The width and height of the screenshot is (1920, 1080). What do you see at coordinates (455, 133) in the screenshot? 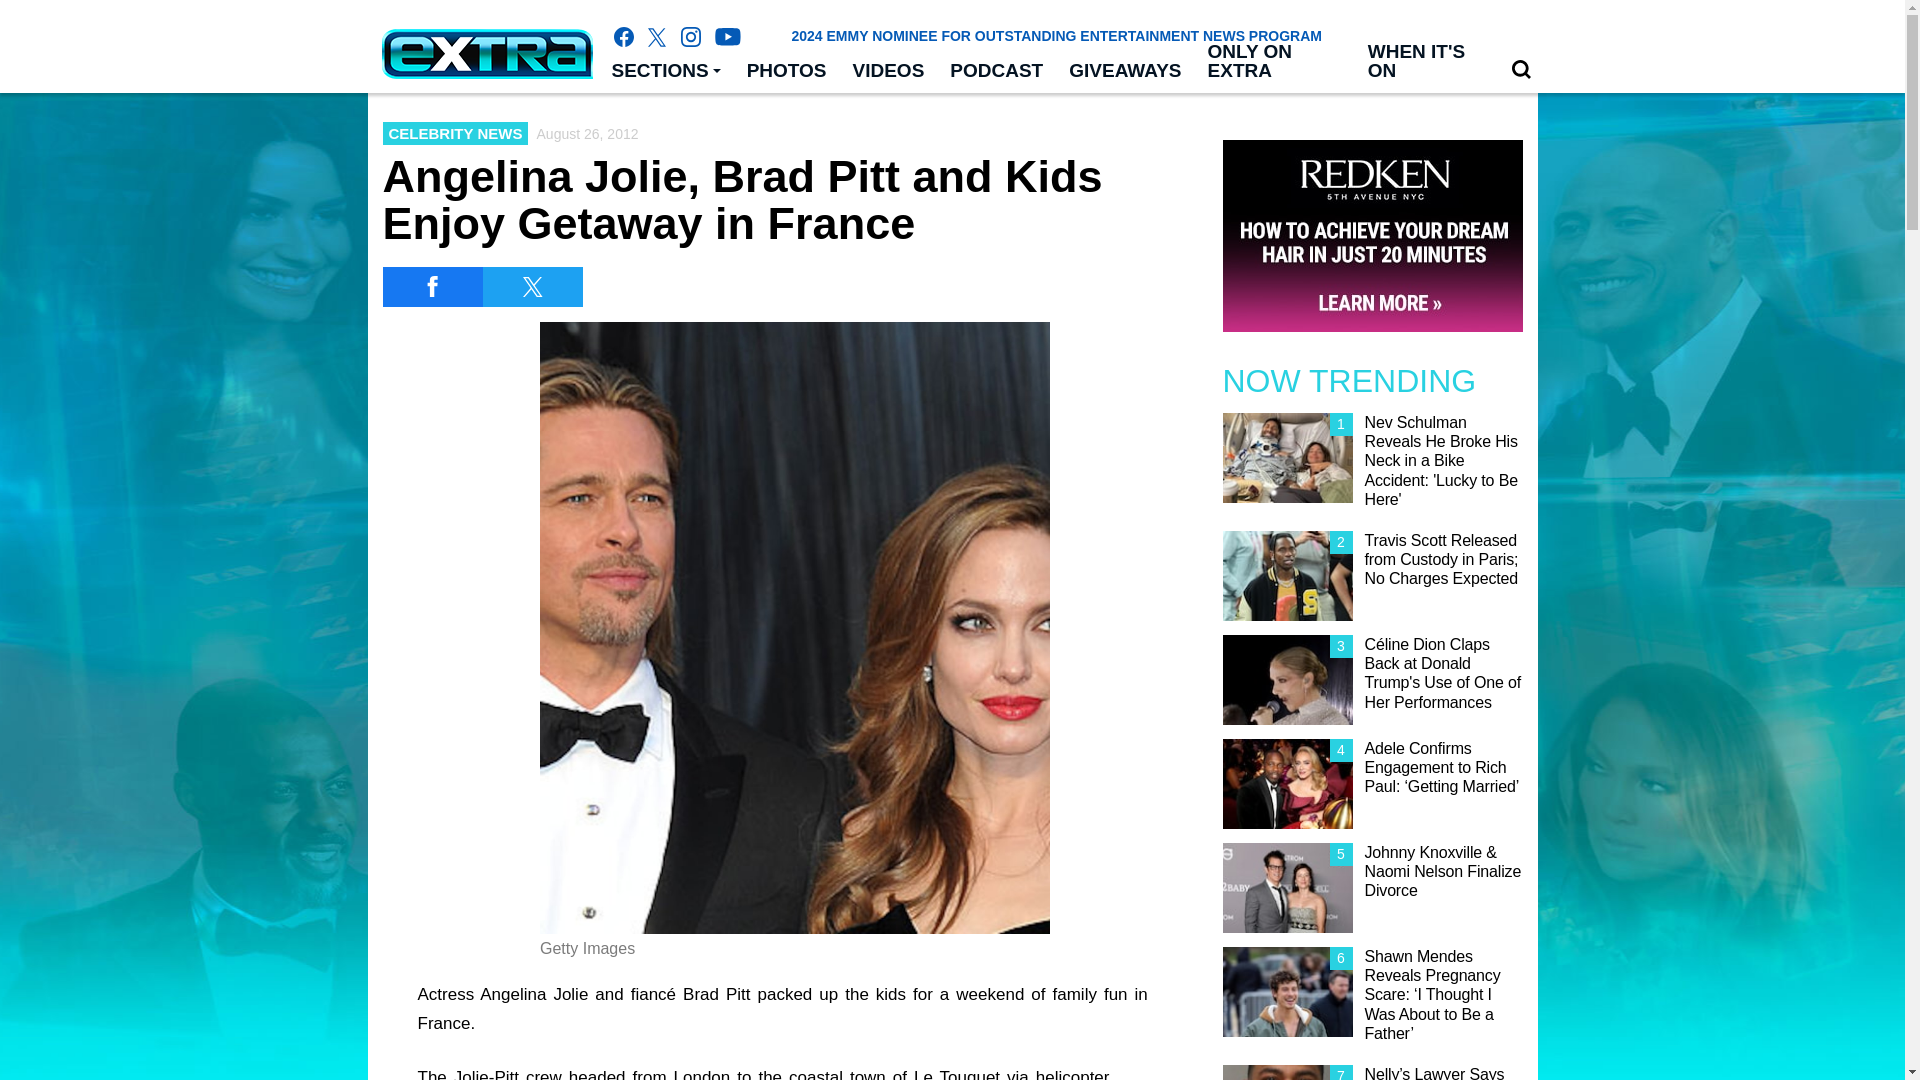
I see `CELEBRITY NEWS` at bounding box center [455, 133].